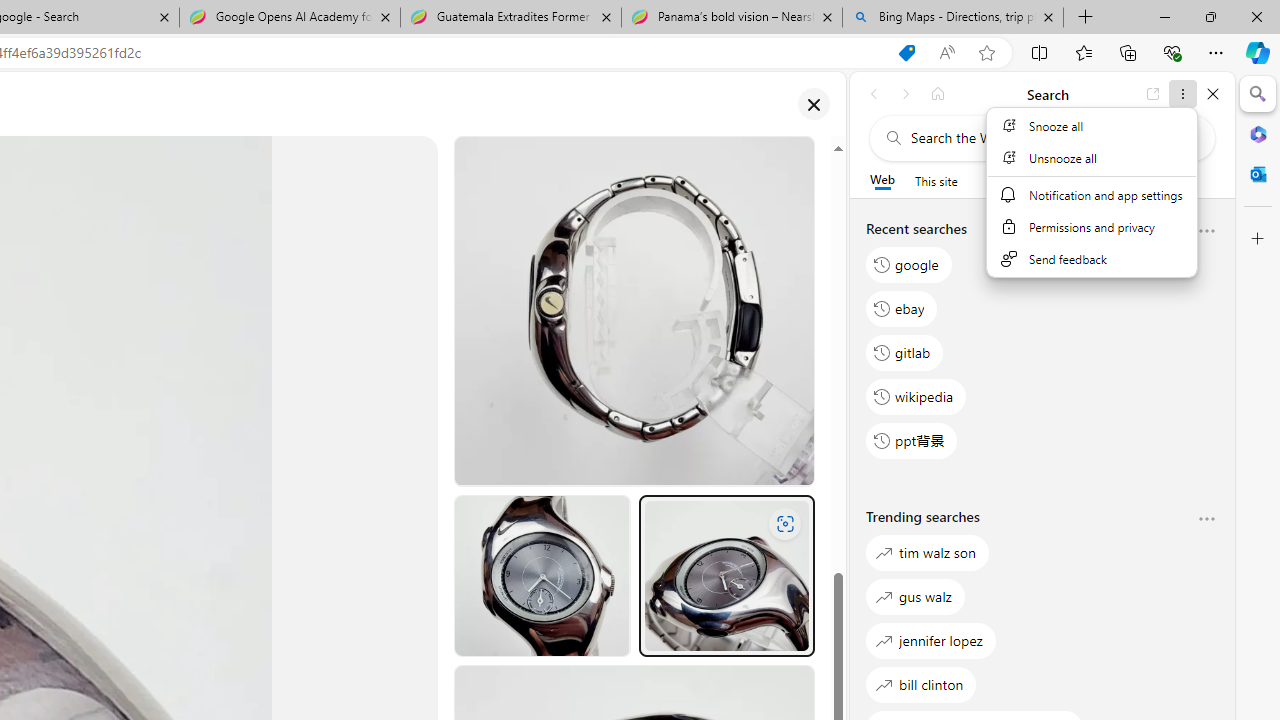  Describe the element at coordinates (1091, 192) in the screenshot. I see `Context` at that location.